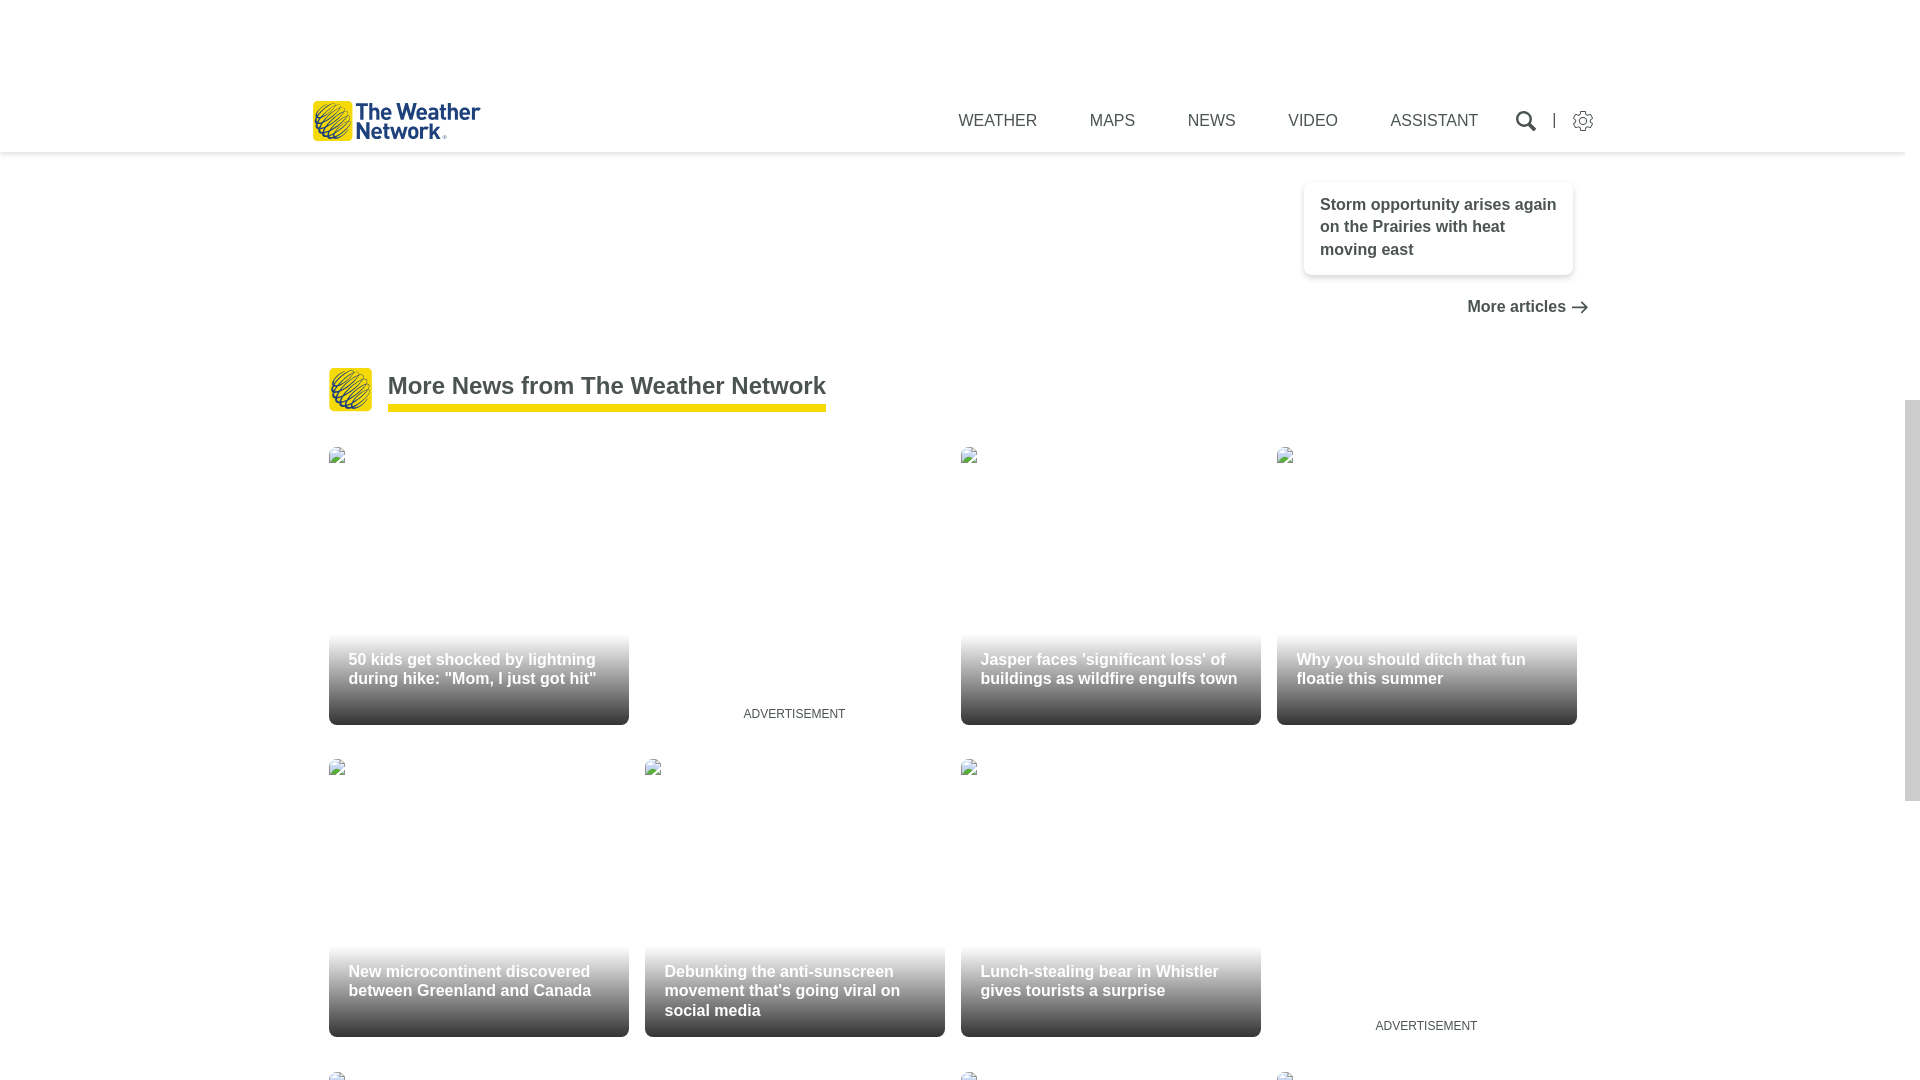 The image size is (1920, 1080). I want to click on New microcontinent discovered between Greenland and Canada, so click(478, 898).